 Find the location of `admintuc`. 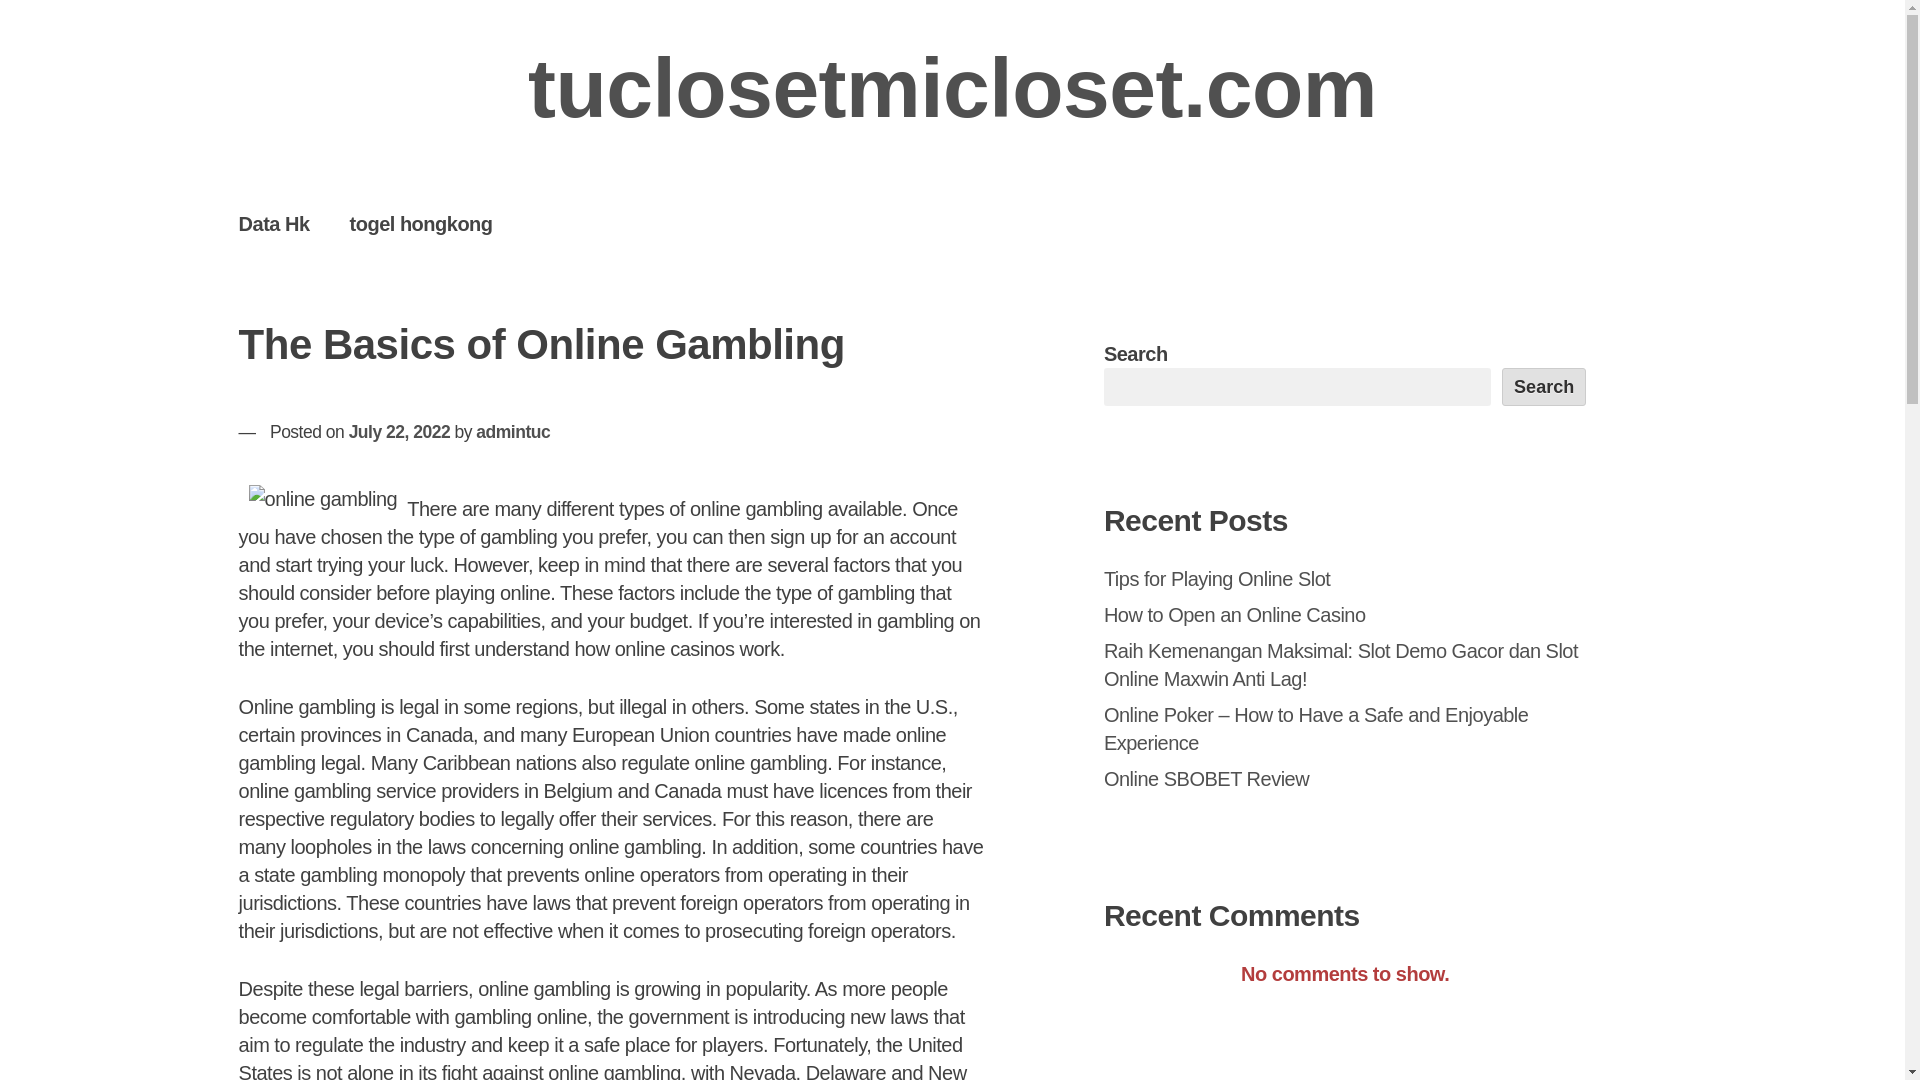

admintuc is located at coordinates (512, 432).